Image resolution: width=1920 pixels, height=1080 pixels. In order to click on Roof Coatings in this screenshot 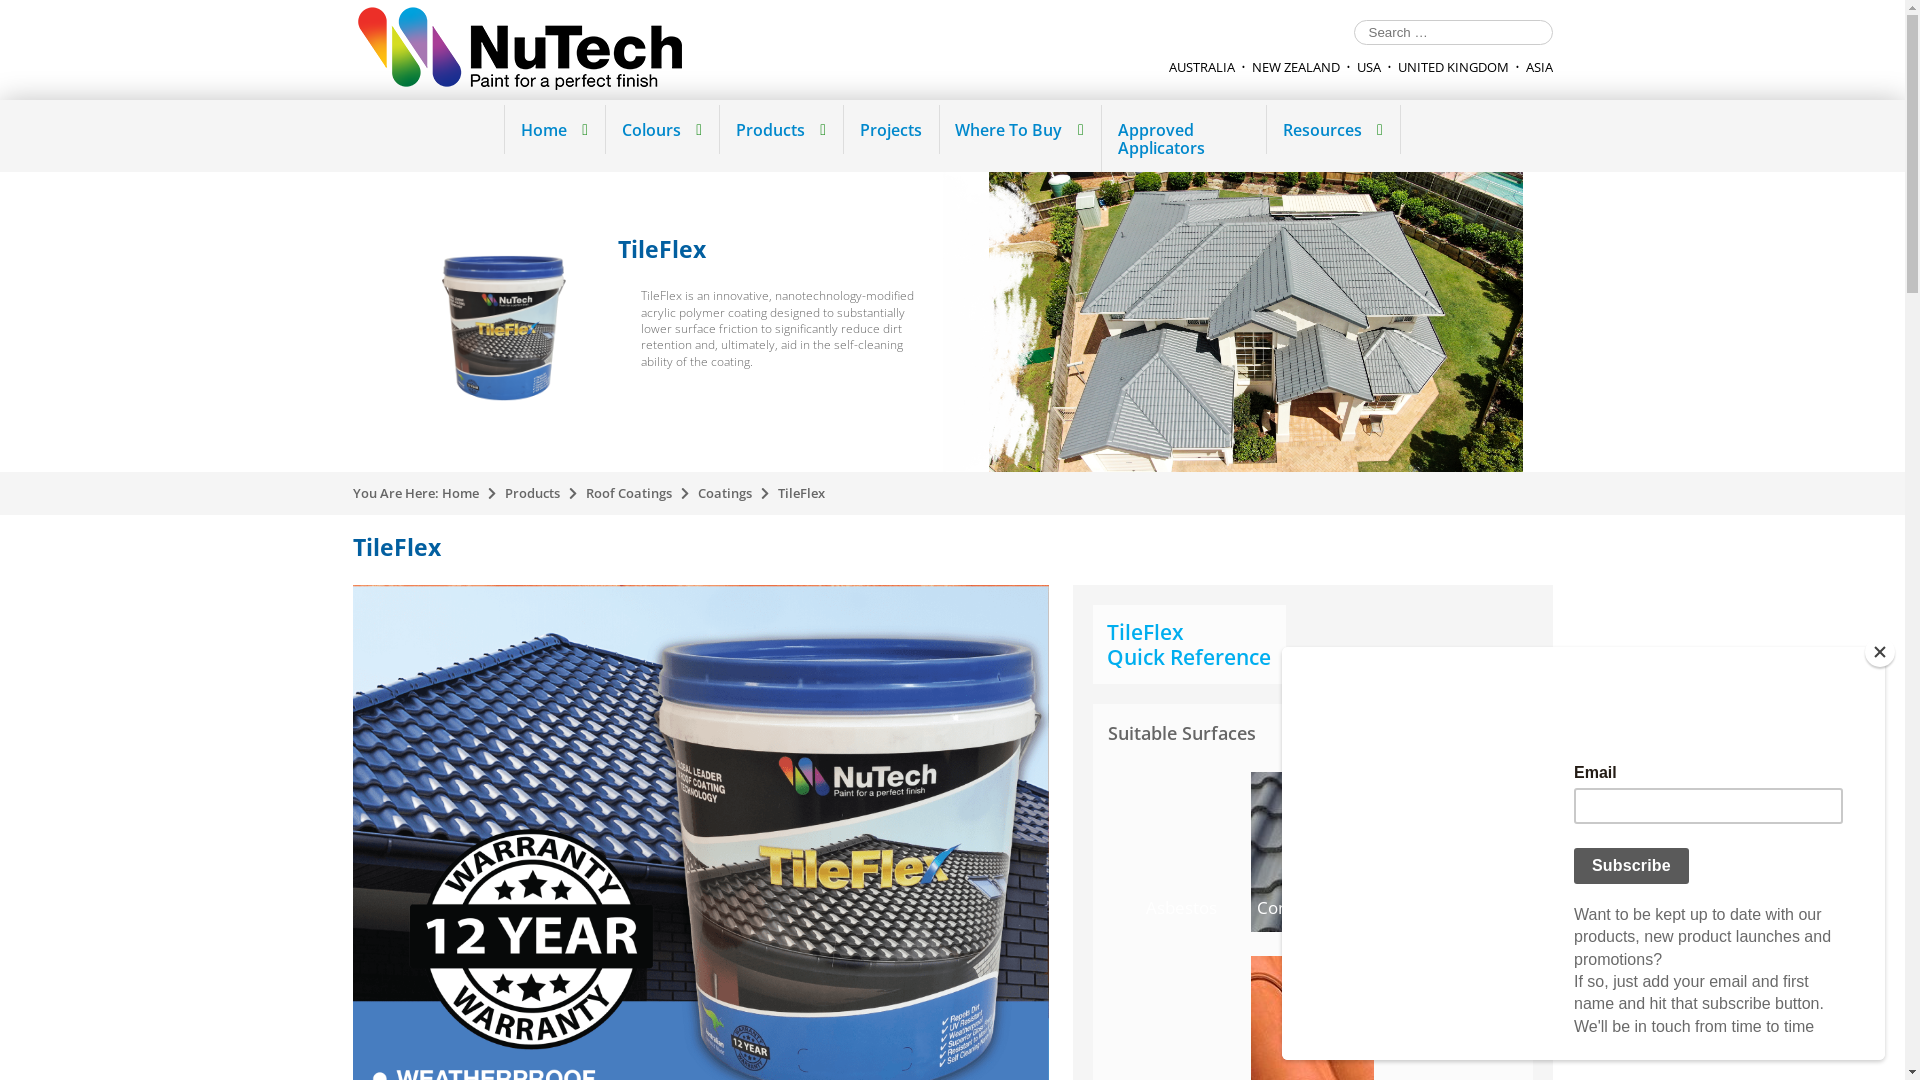, I will do `click(629, 493)`.